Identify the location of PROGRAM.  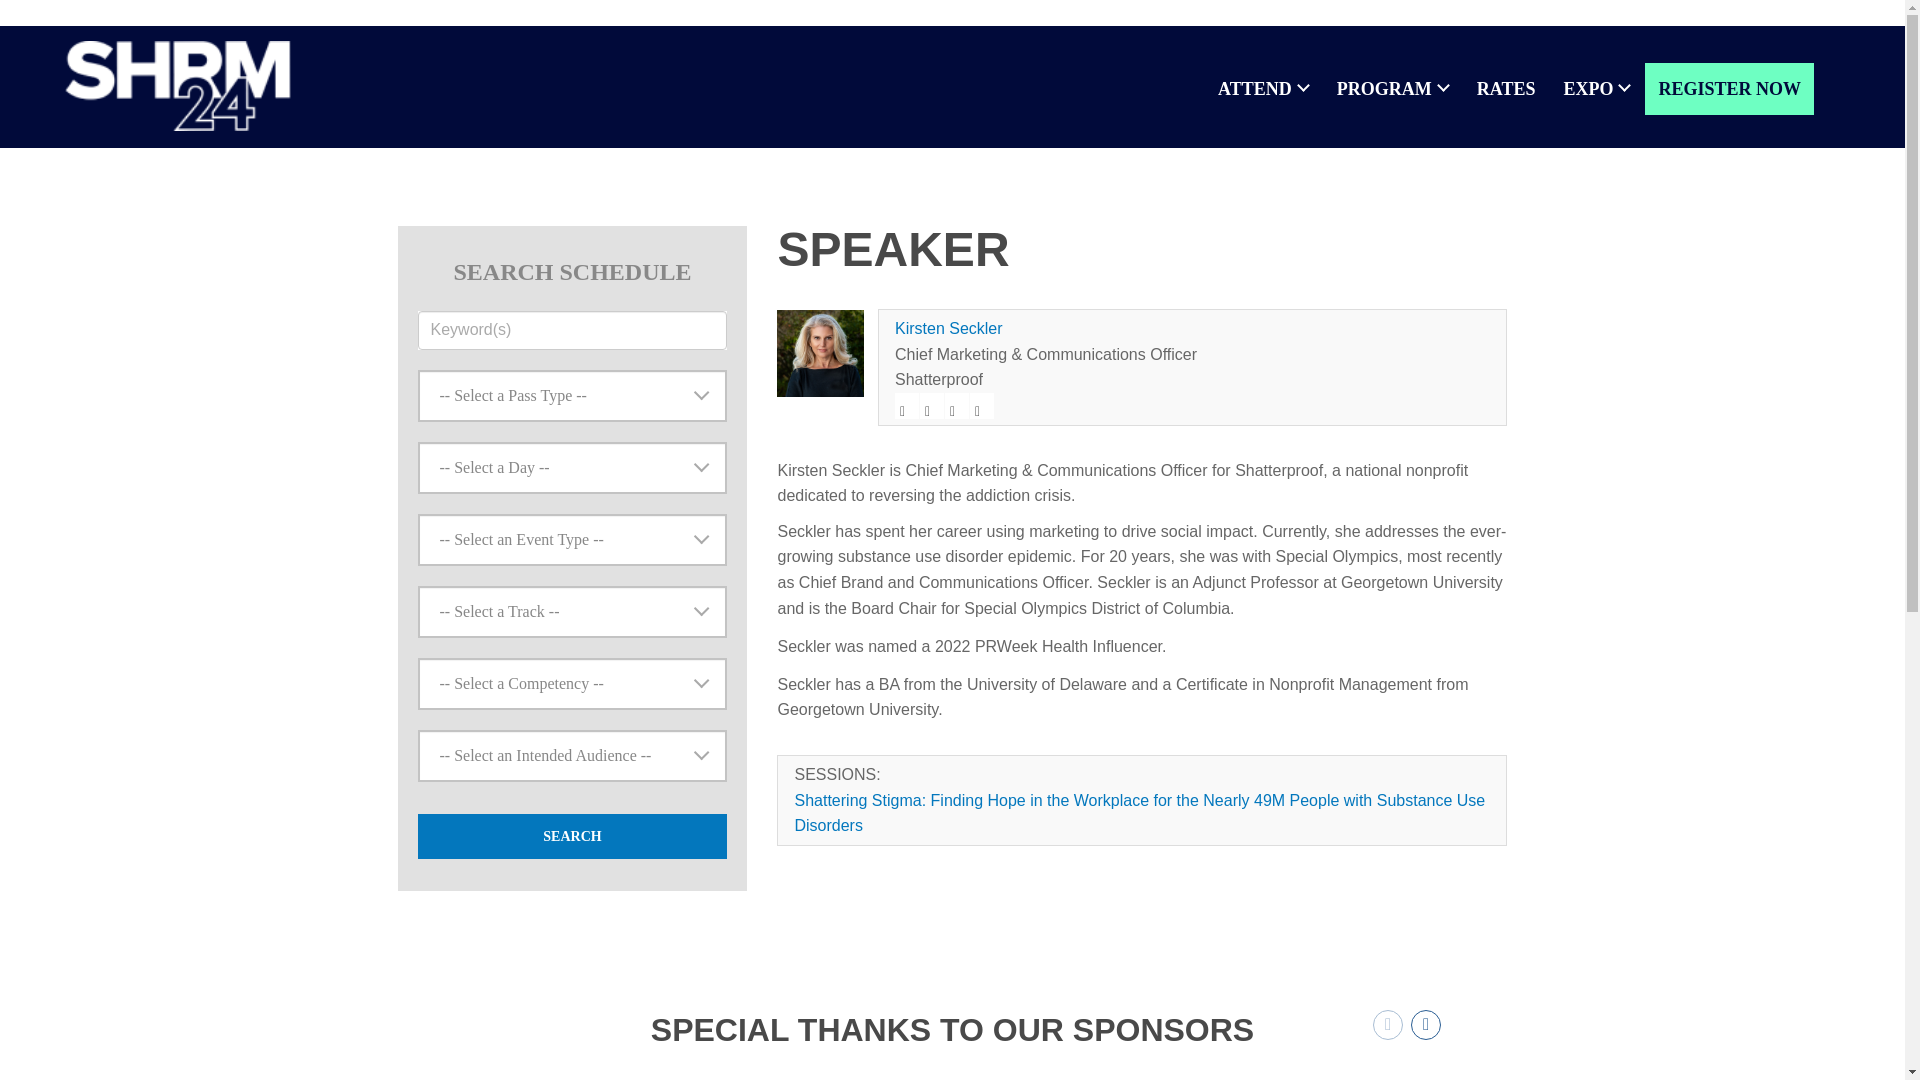
(1392, 89).